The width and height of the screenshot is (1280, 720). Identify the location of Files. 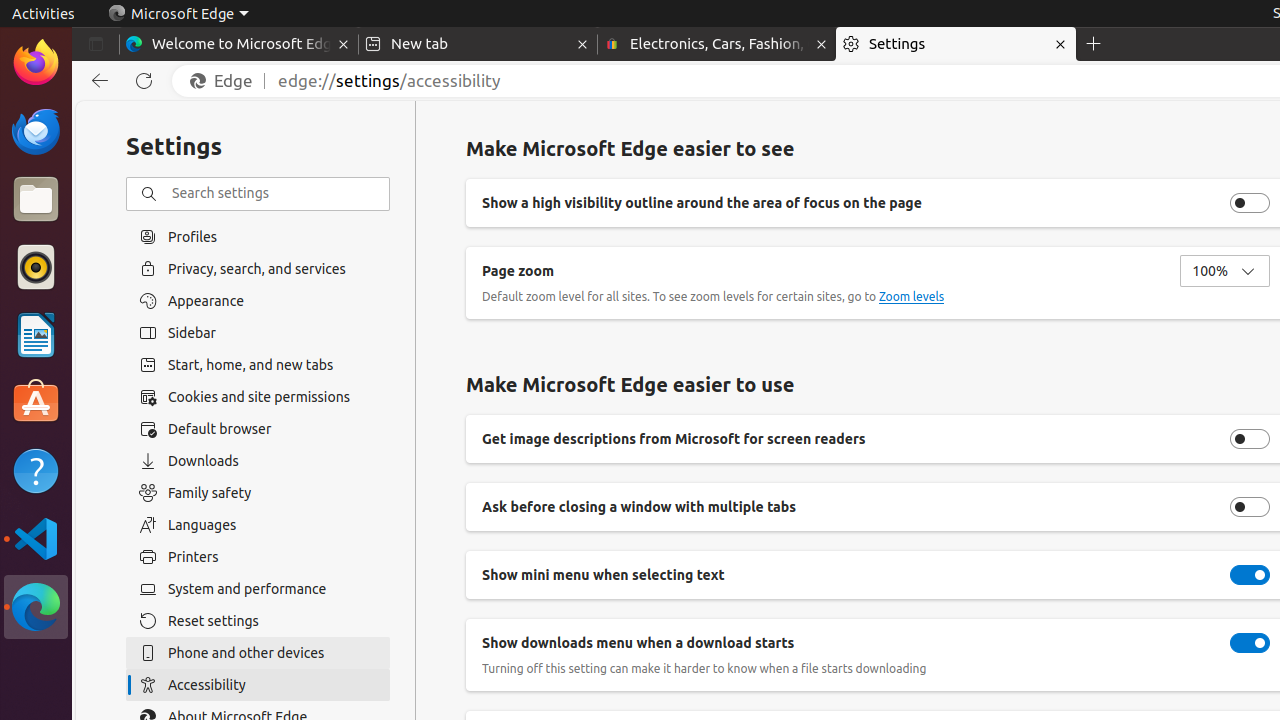
(36, 200).